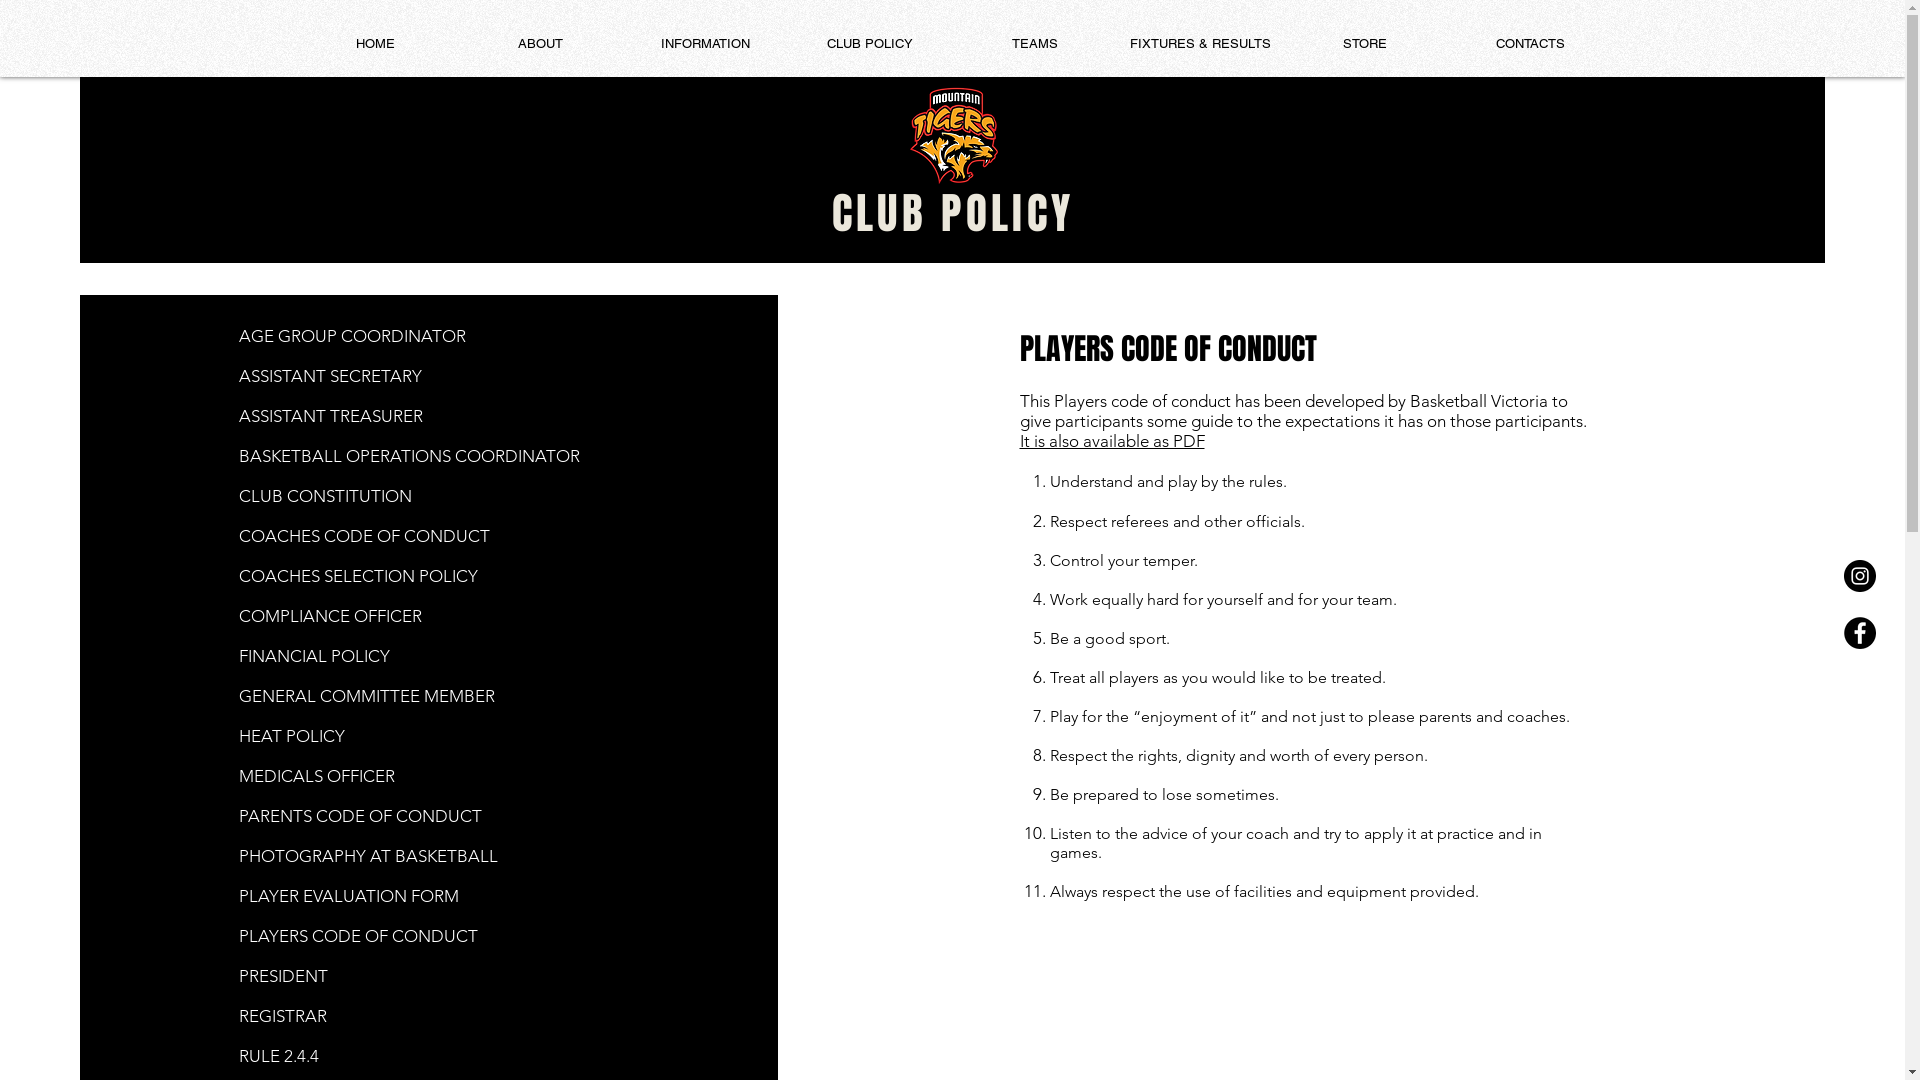  What do you see at coordinates (352, 336) in the screenshot?
I see `AGE GROUP COORDINATOR` at bounding box center [352, 336].